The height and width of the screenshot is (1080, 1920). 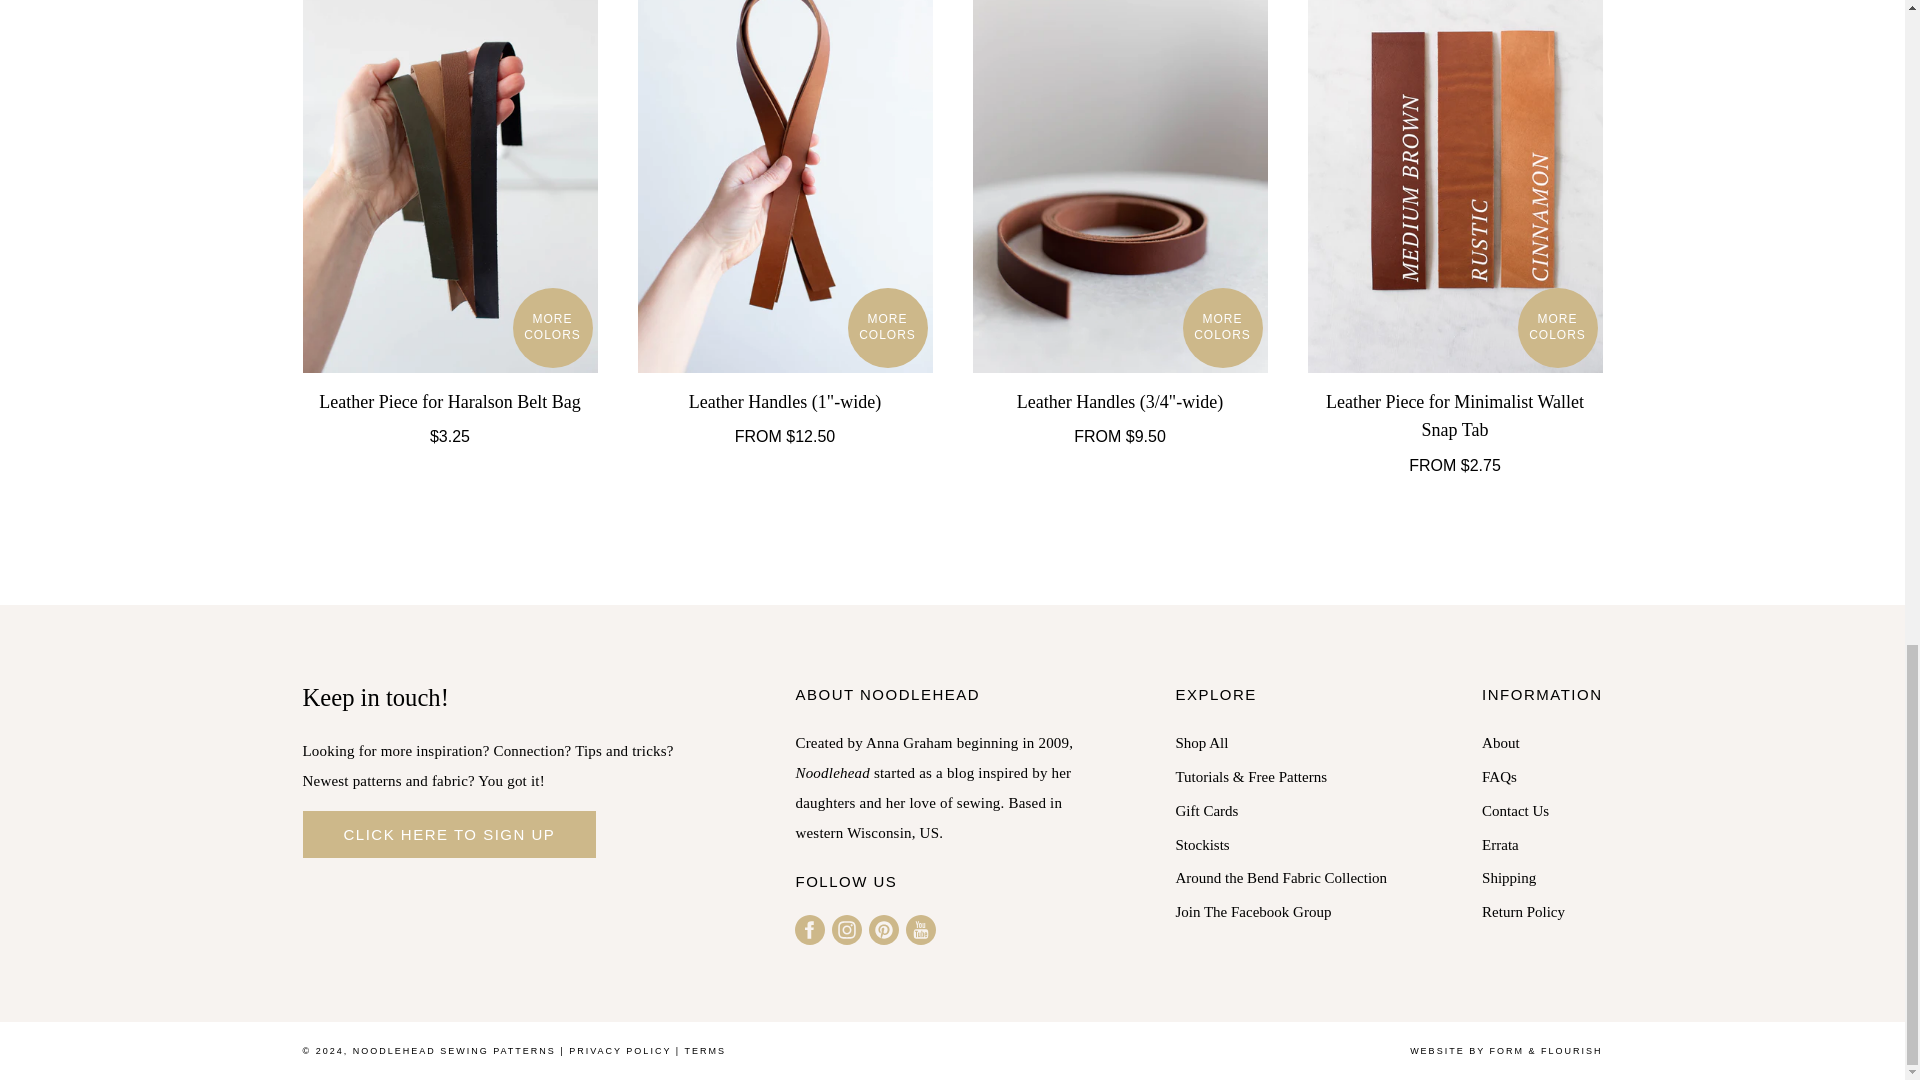 I want to click on Noodlehead Sewing Patterns on Pinterest, so click(x=884, y=930).